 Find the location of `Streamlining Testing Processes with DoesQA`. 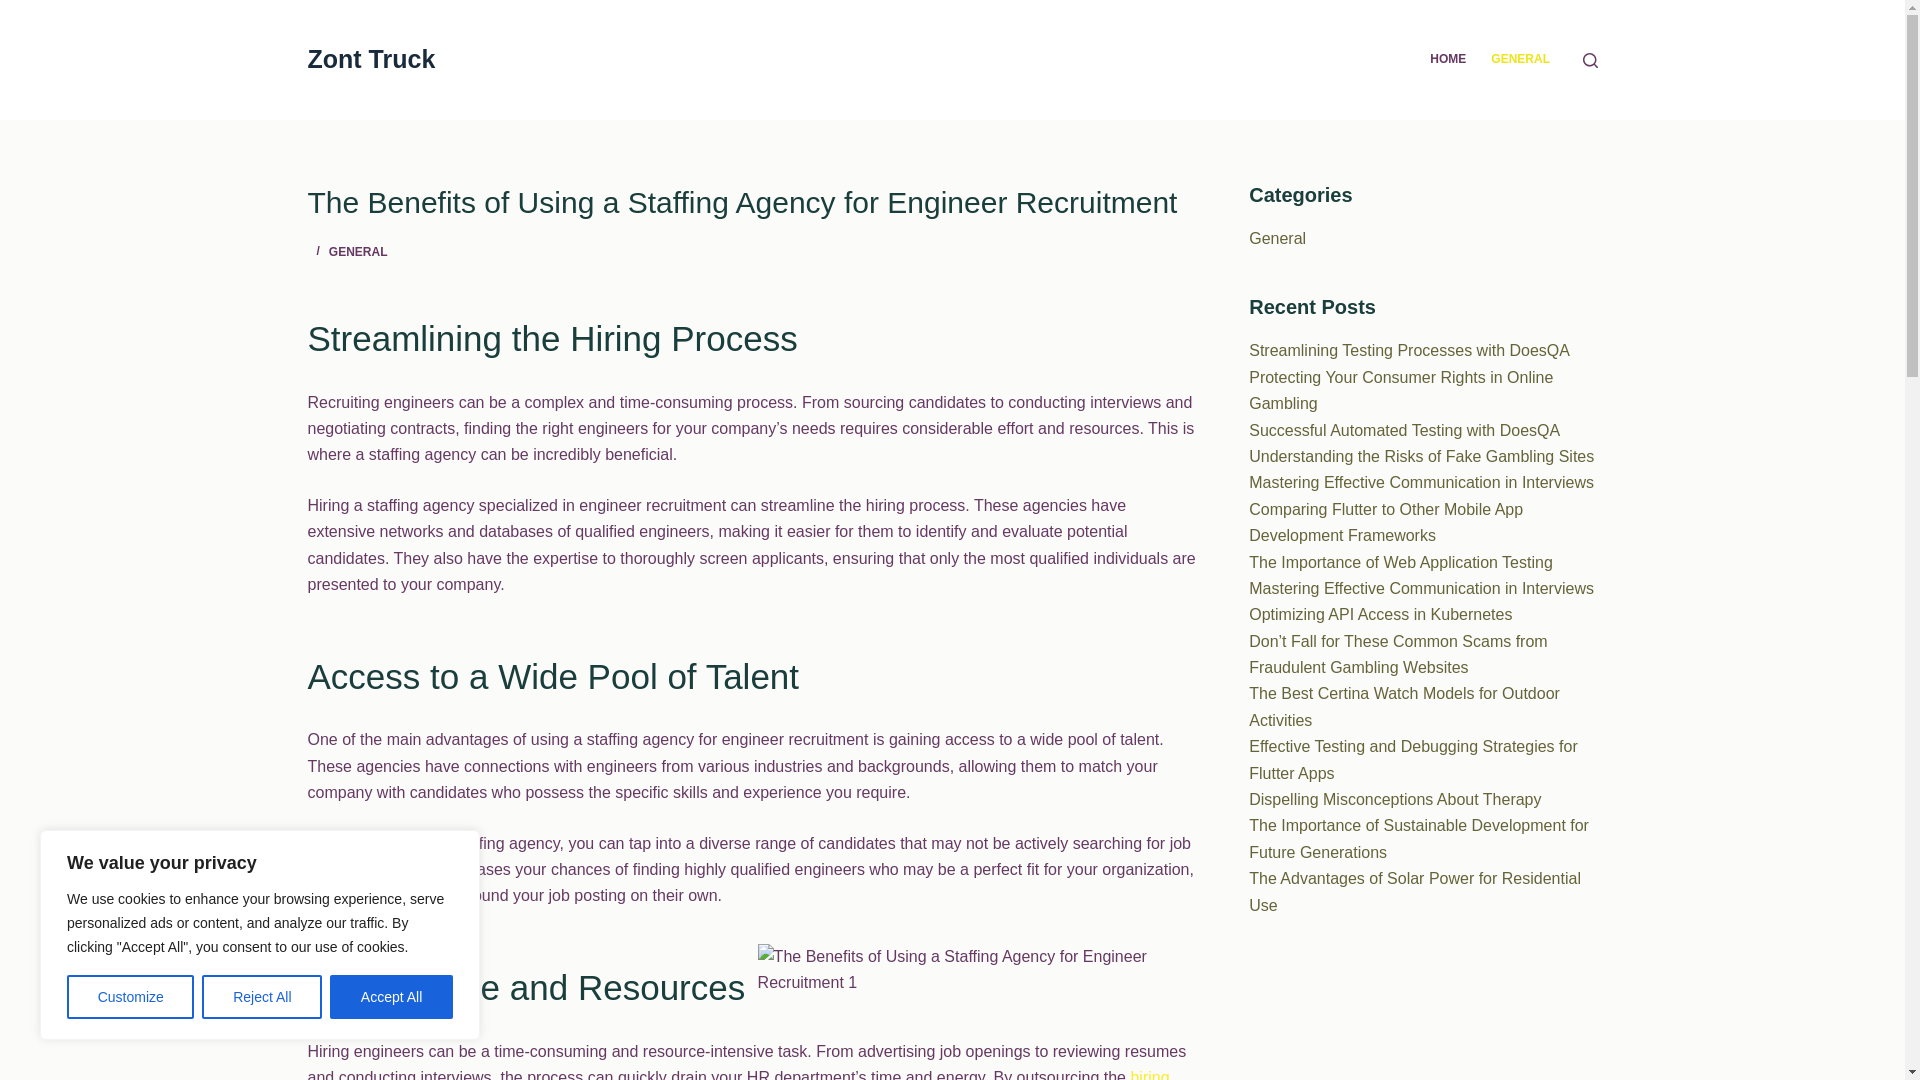

Streamlining Testing Processes with DoesQA is located at coordinates (1410, 350).